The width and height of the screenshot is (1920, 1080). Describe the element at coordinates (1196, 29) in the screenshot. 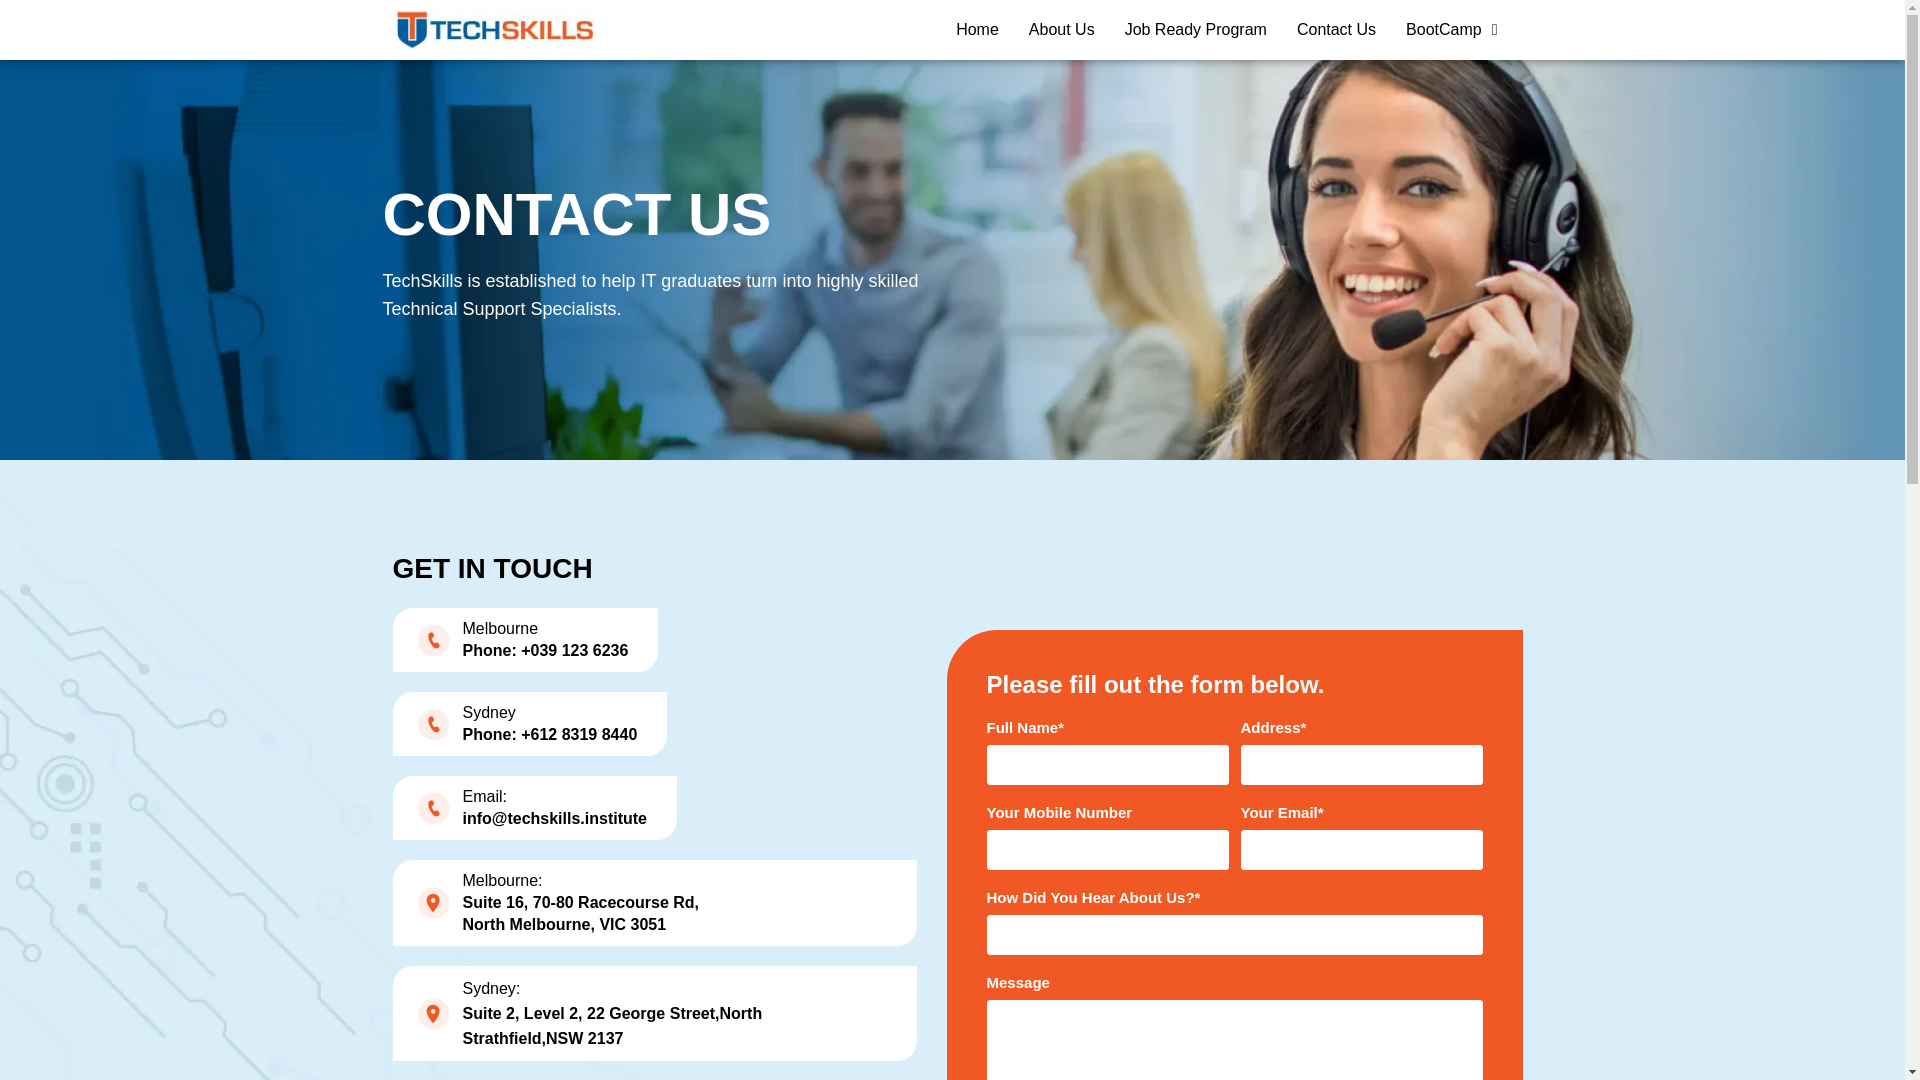

I see `Job Ready Program` at that location.